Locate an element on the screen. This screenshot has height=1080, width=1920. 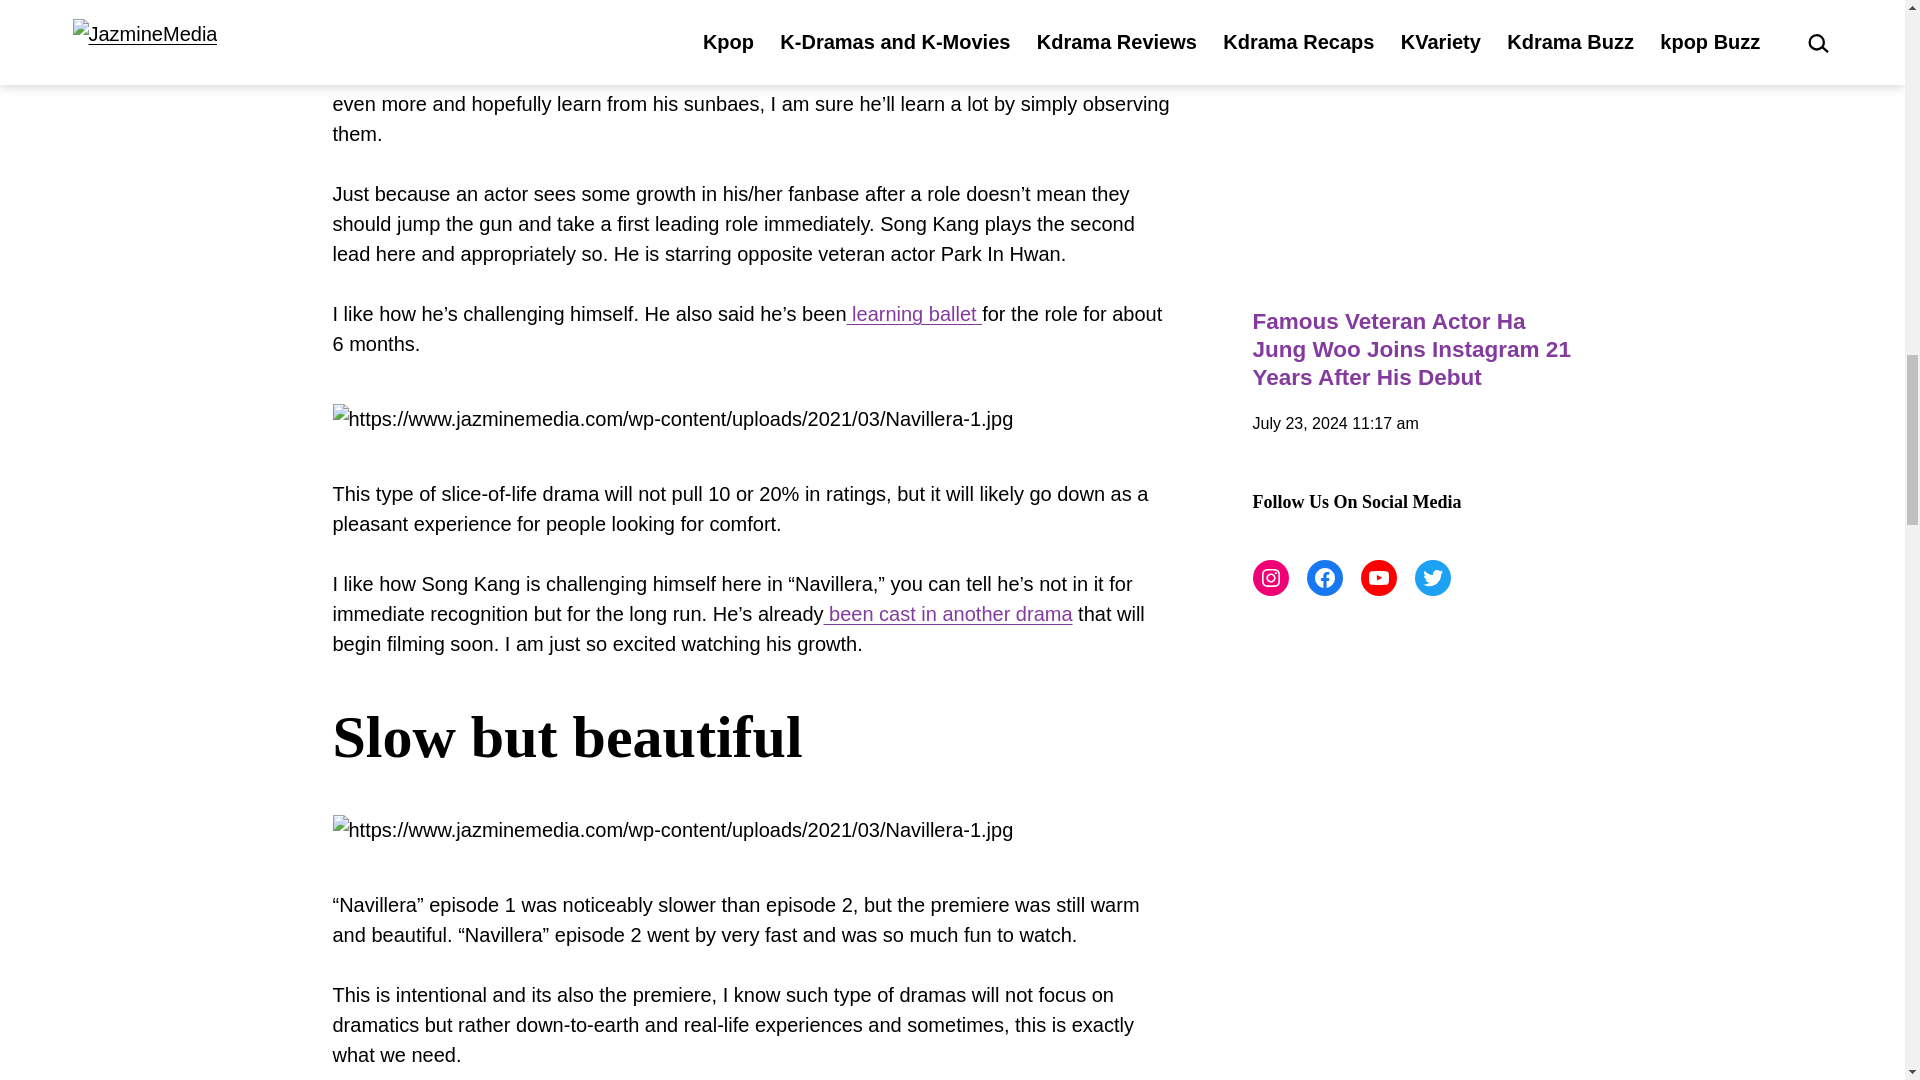
been cast in another drama is located at coordinates (948, 614).